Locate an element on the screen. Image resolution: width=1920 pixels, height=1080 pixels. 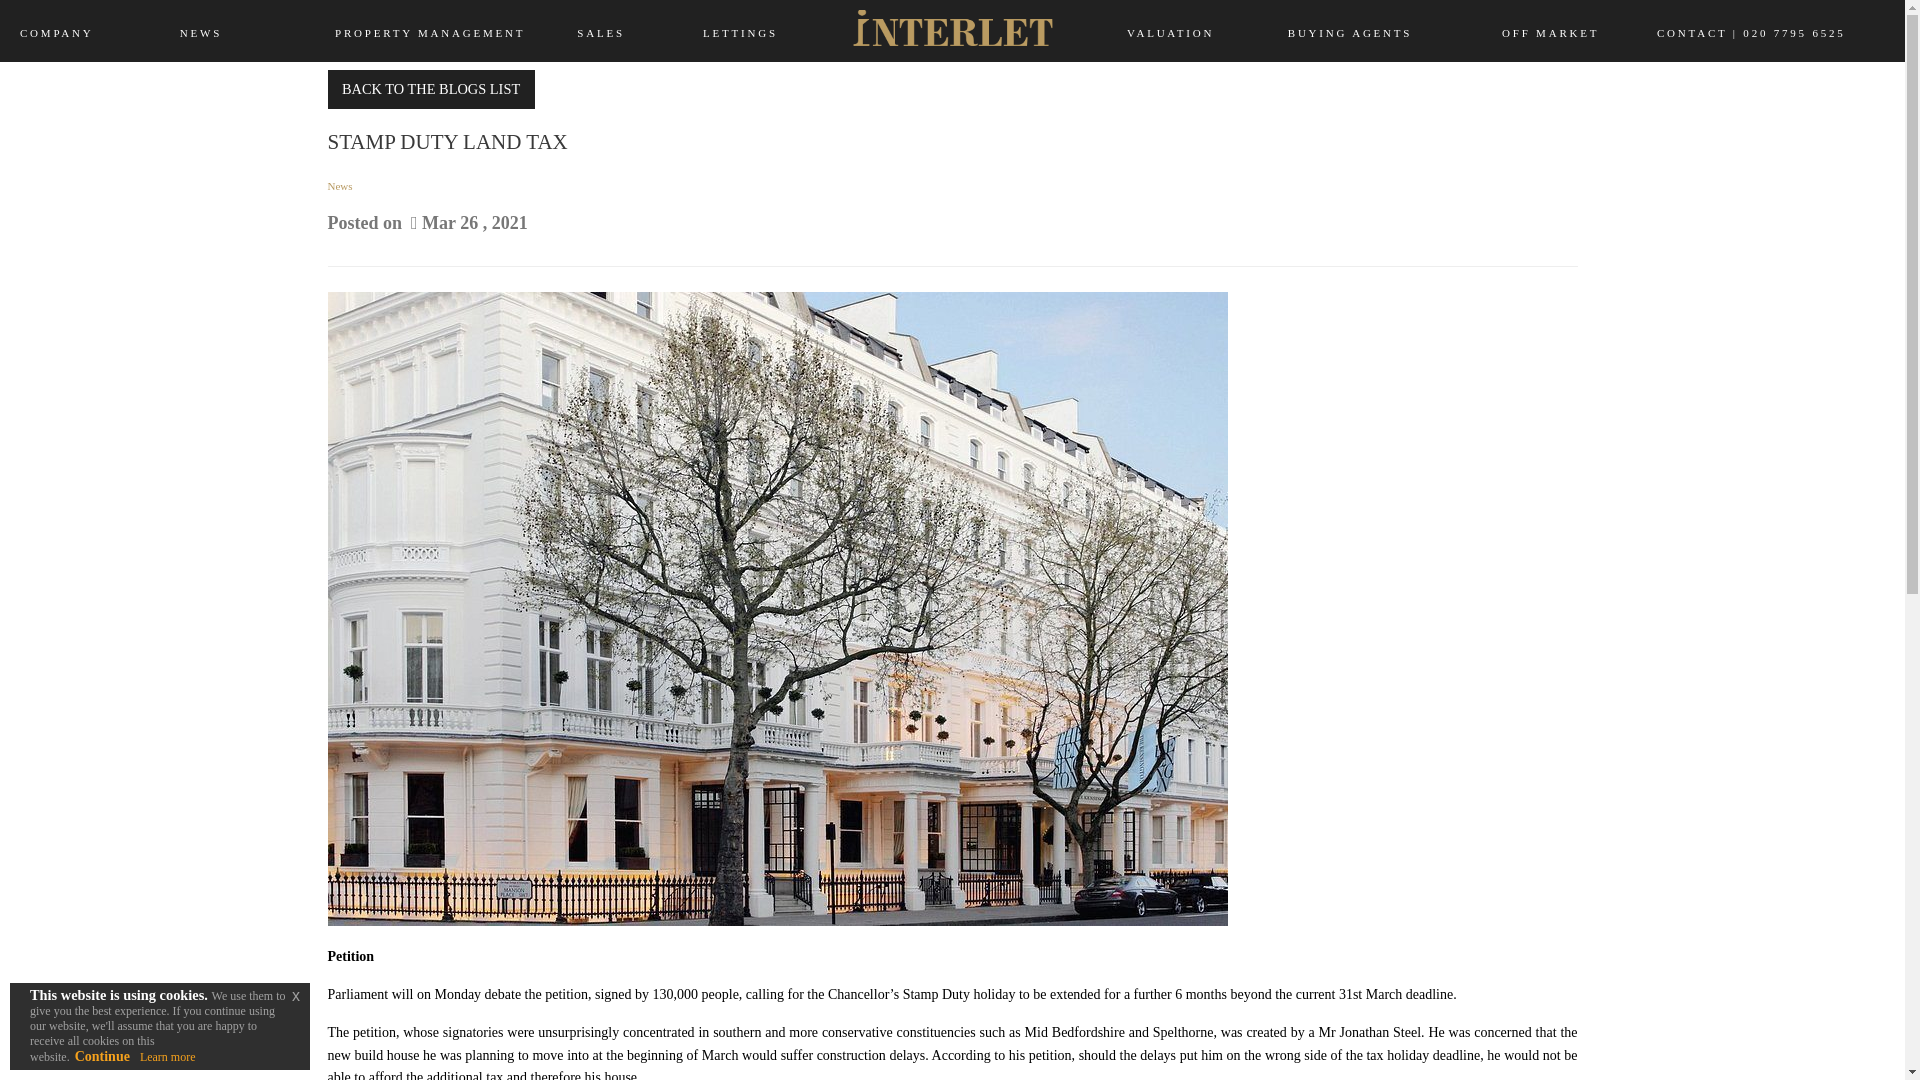
OFF MARKET is located at coordinates (1504, 26).